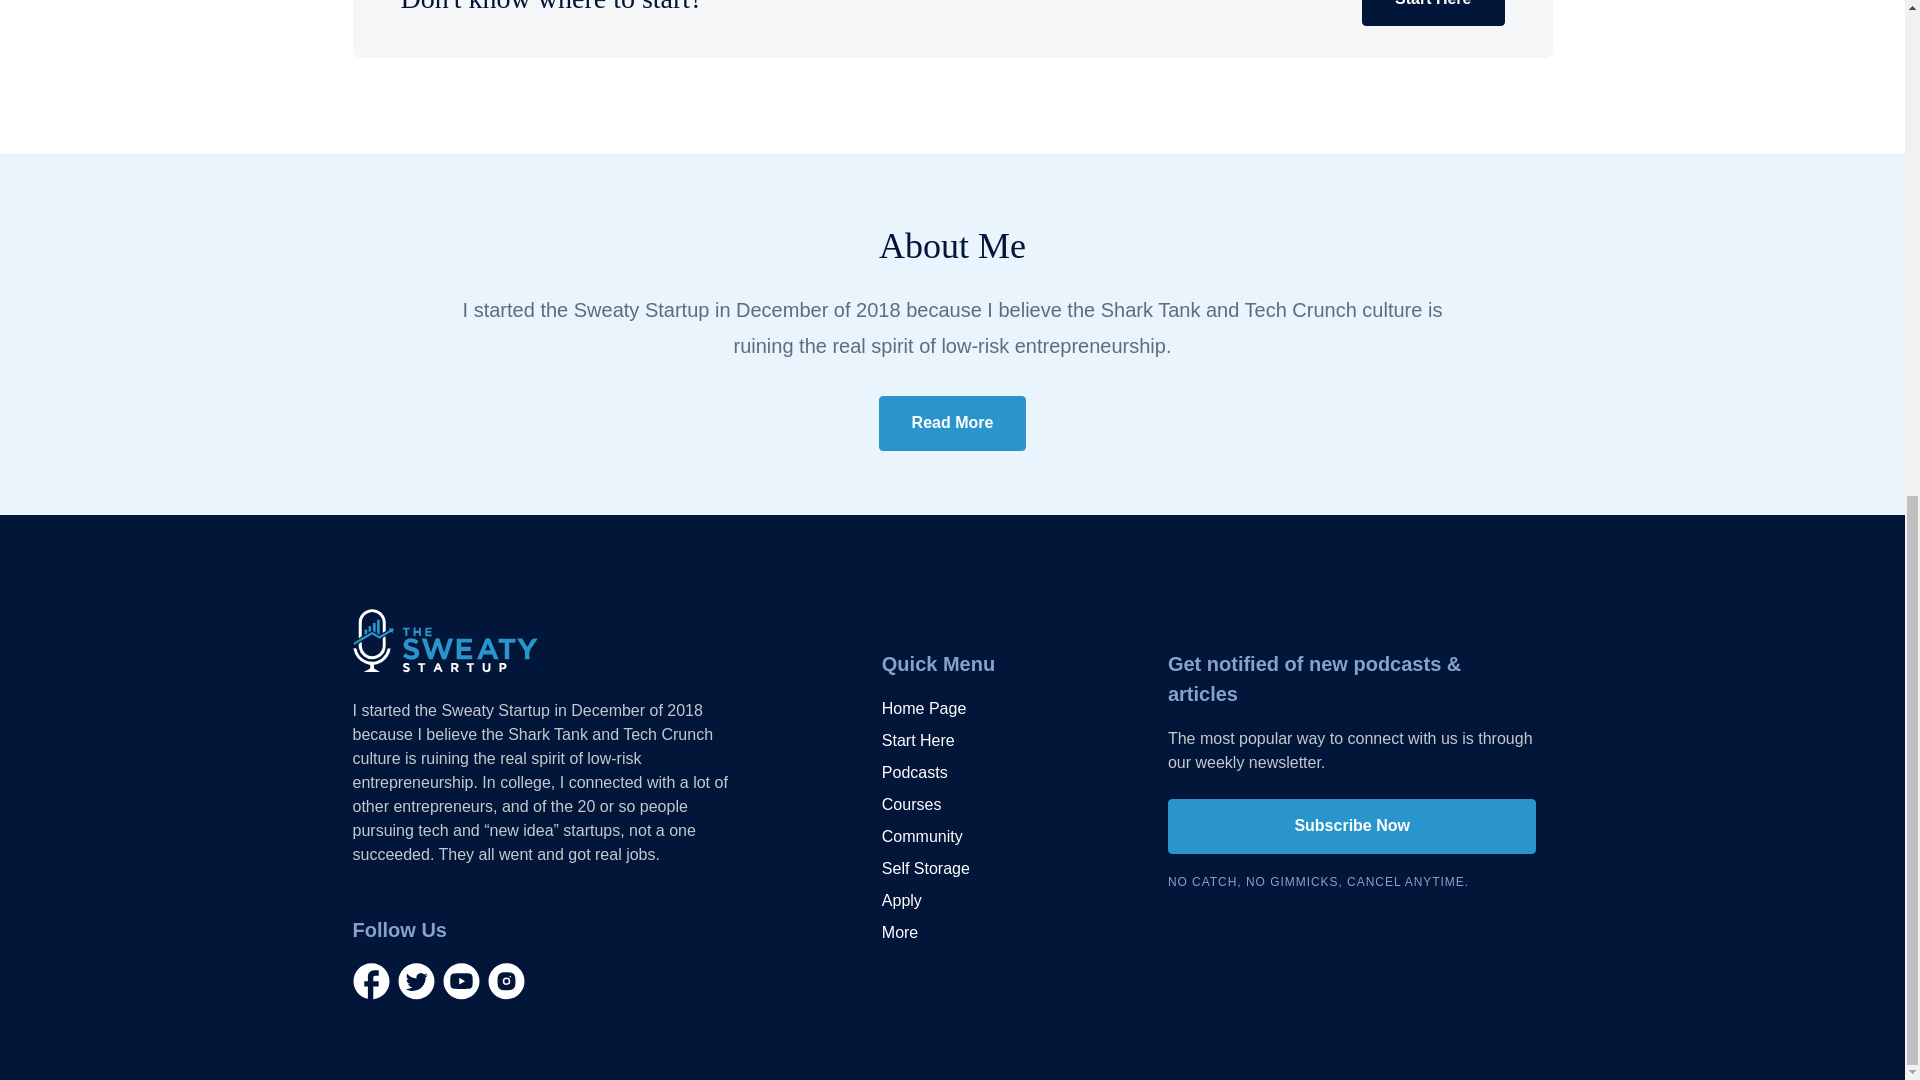 The image size is (1920, 1080). What do you see at coordinates (918, 740) in the screenshot?
I see `Start Here` at bounding box center [918, 740].